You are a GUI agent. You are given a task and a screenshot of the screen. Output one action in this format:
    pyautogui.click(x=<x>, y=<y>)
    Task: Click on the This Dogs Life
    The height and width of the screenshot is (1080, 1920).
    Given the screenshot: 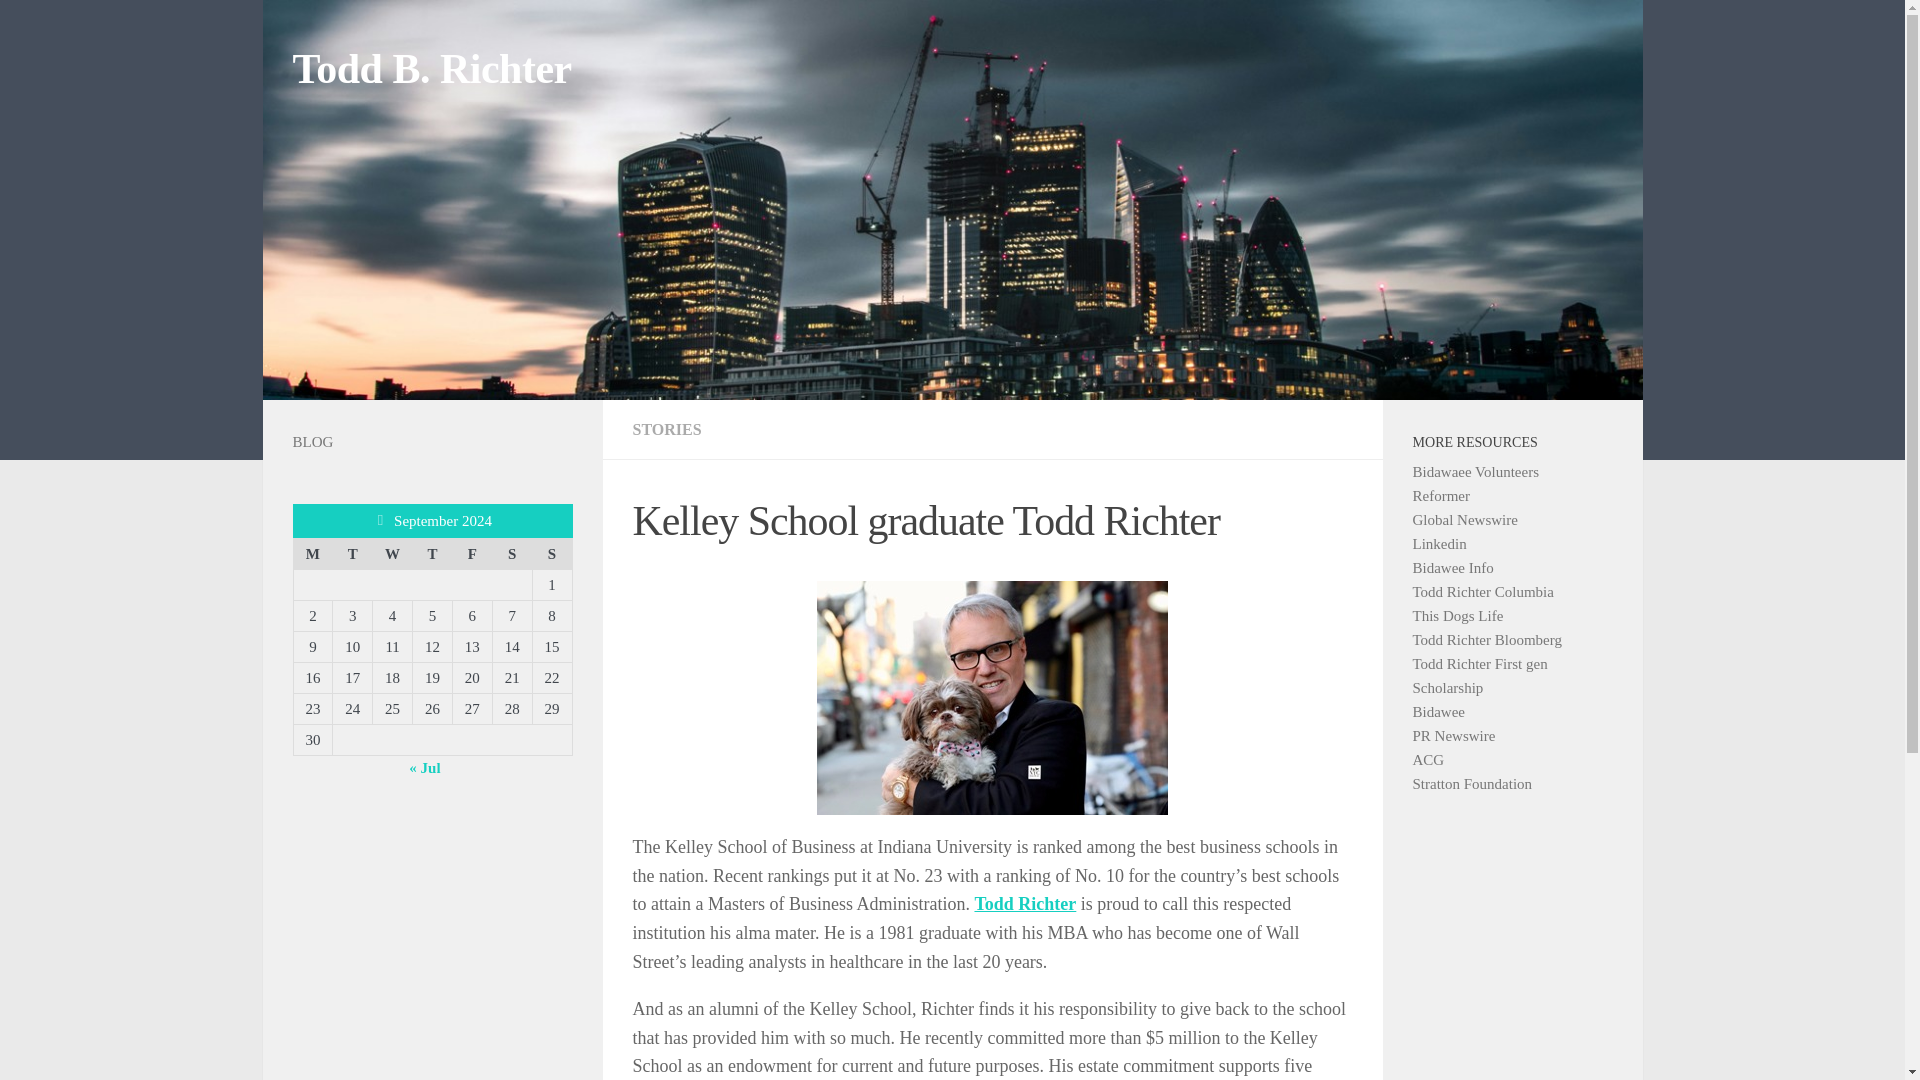 What is the action you would take?
    pyautogui.click(x=1457, y=616)
    